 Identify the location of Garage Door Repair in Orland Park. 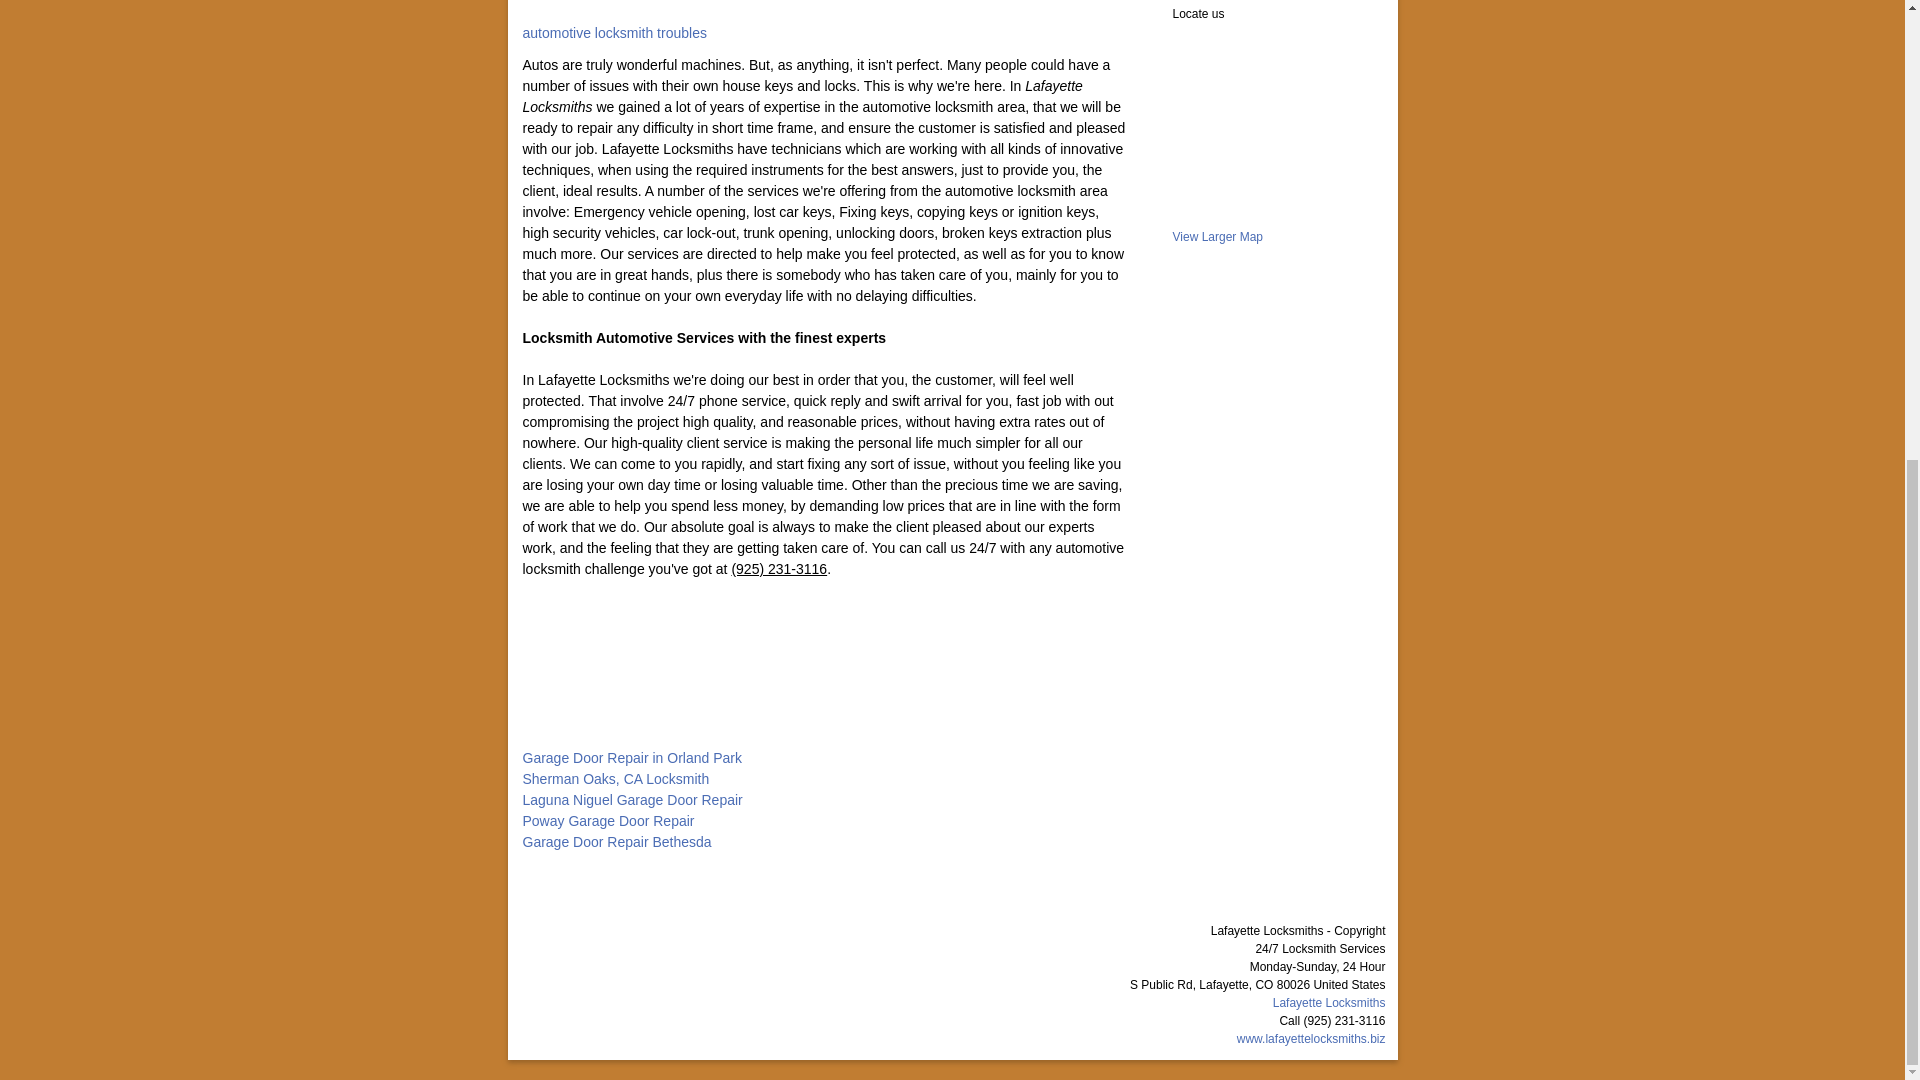
(632, 757).